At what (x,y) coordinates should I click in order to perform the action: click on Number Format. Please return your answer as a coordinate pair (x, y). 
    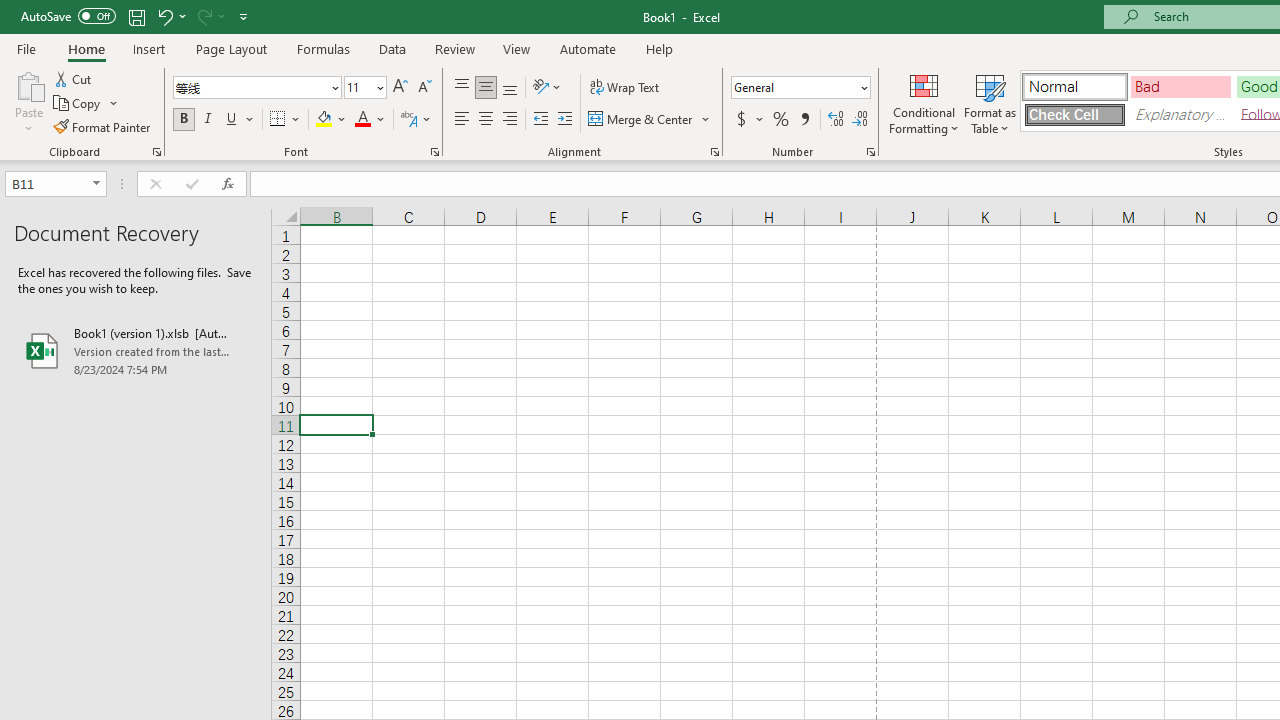
    Looking at the image, I should click on (794, 87).